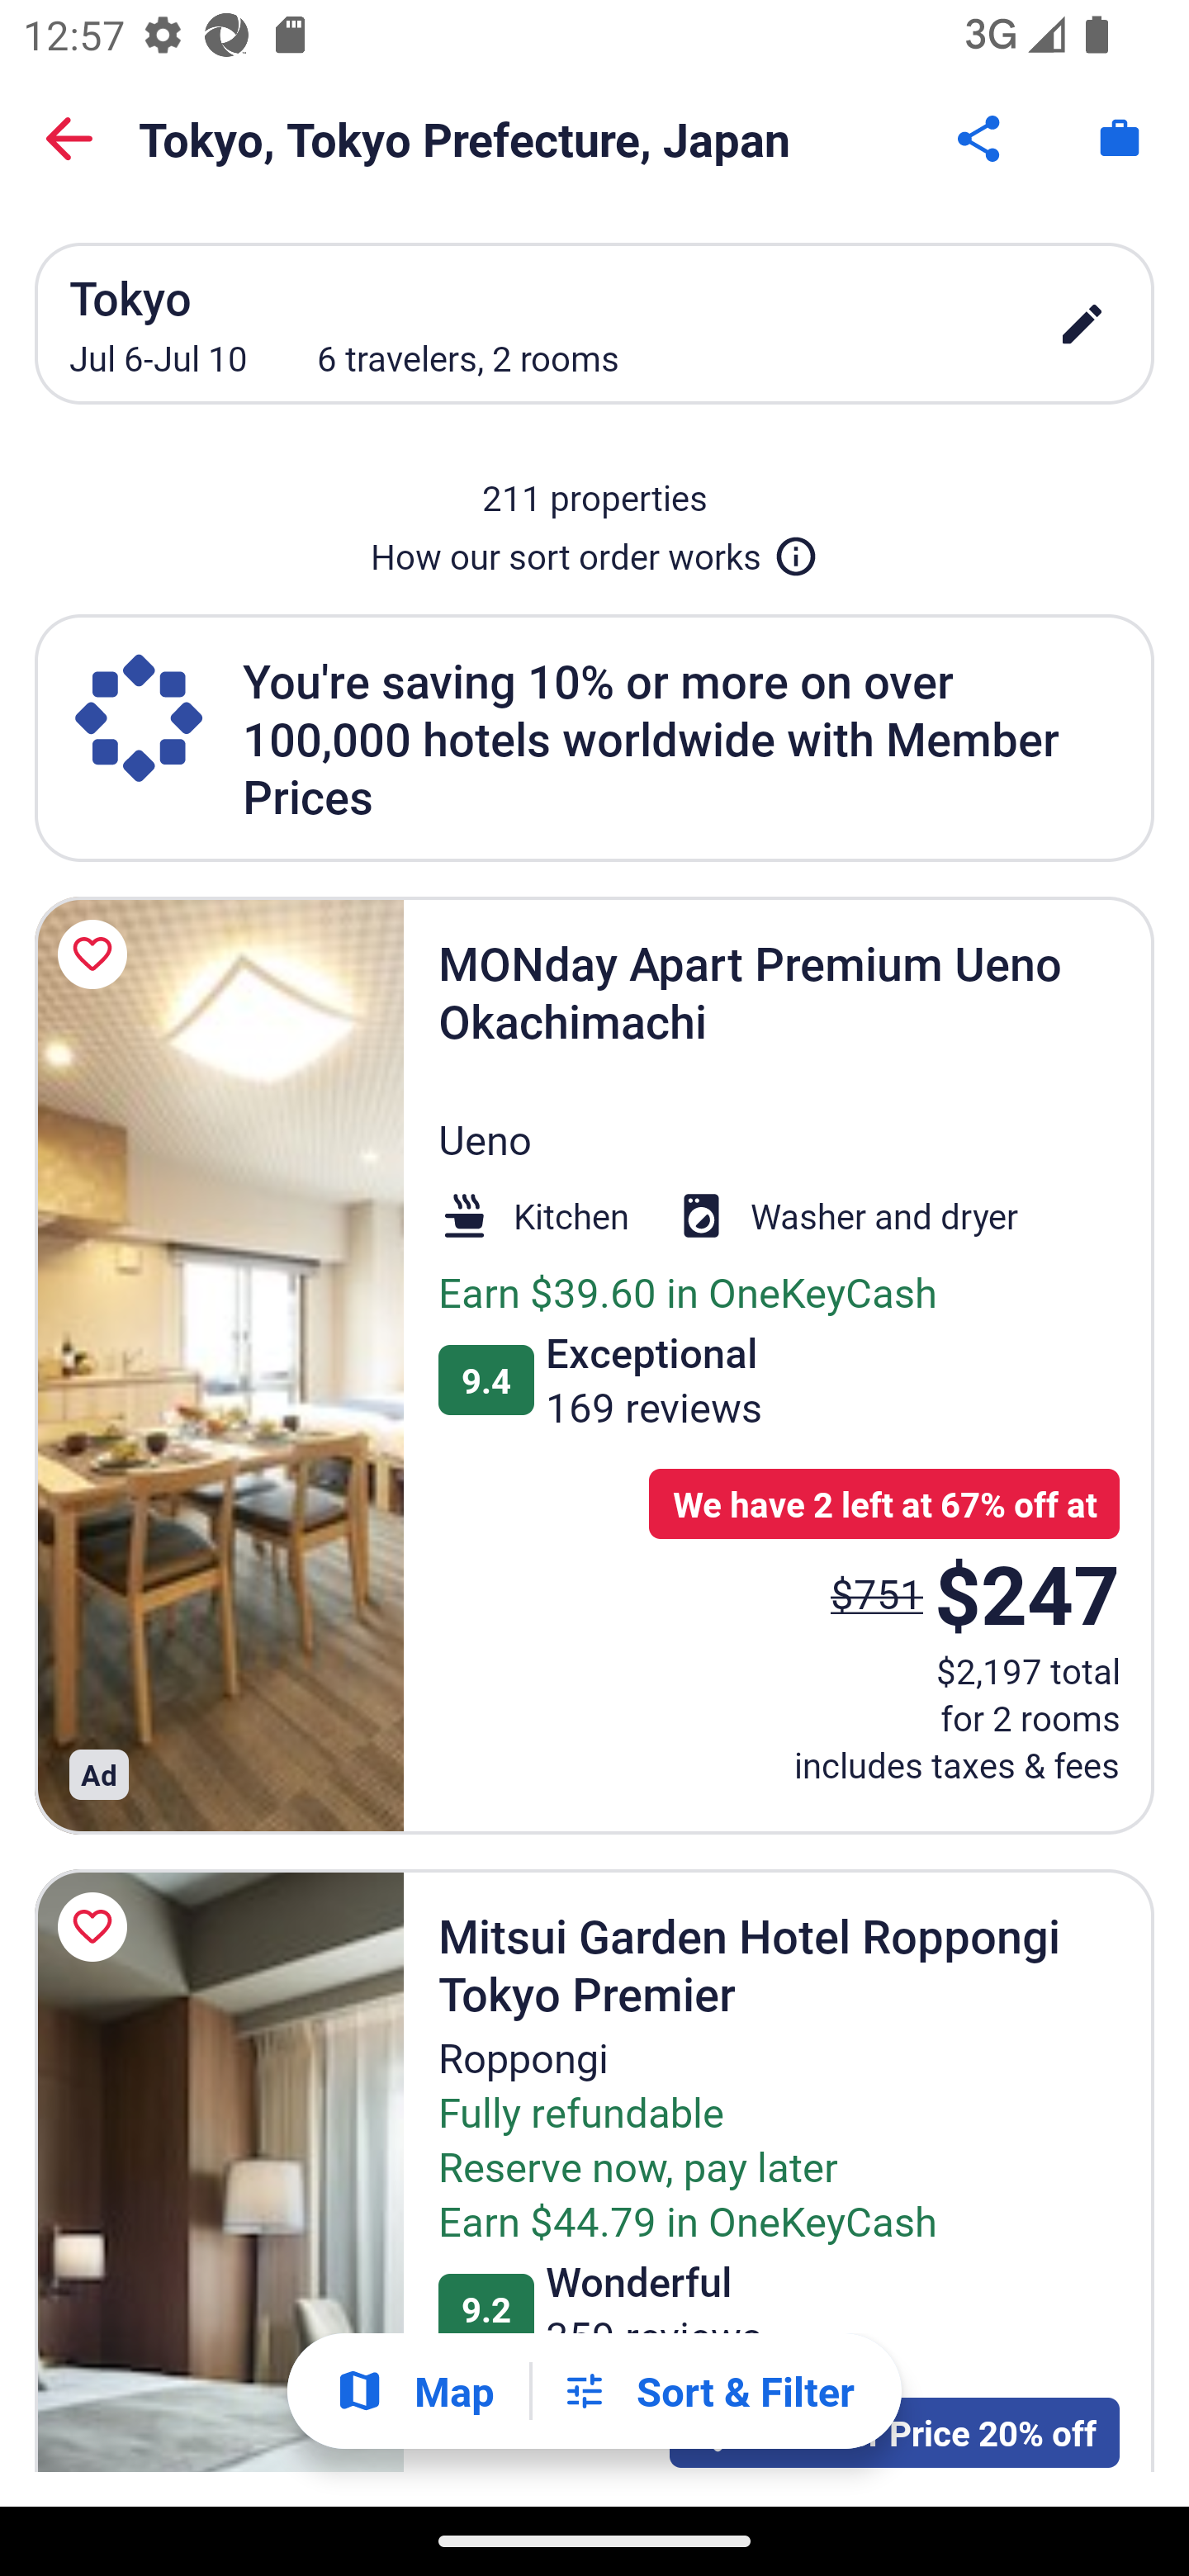  What do you see at coordinates (594, 550) in the screenshot?
I see `How our sort order works` at bounding box center [594, 550].